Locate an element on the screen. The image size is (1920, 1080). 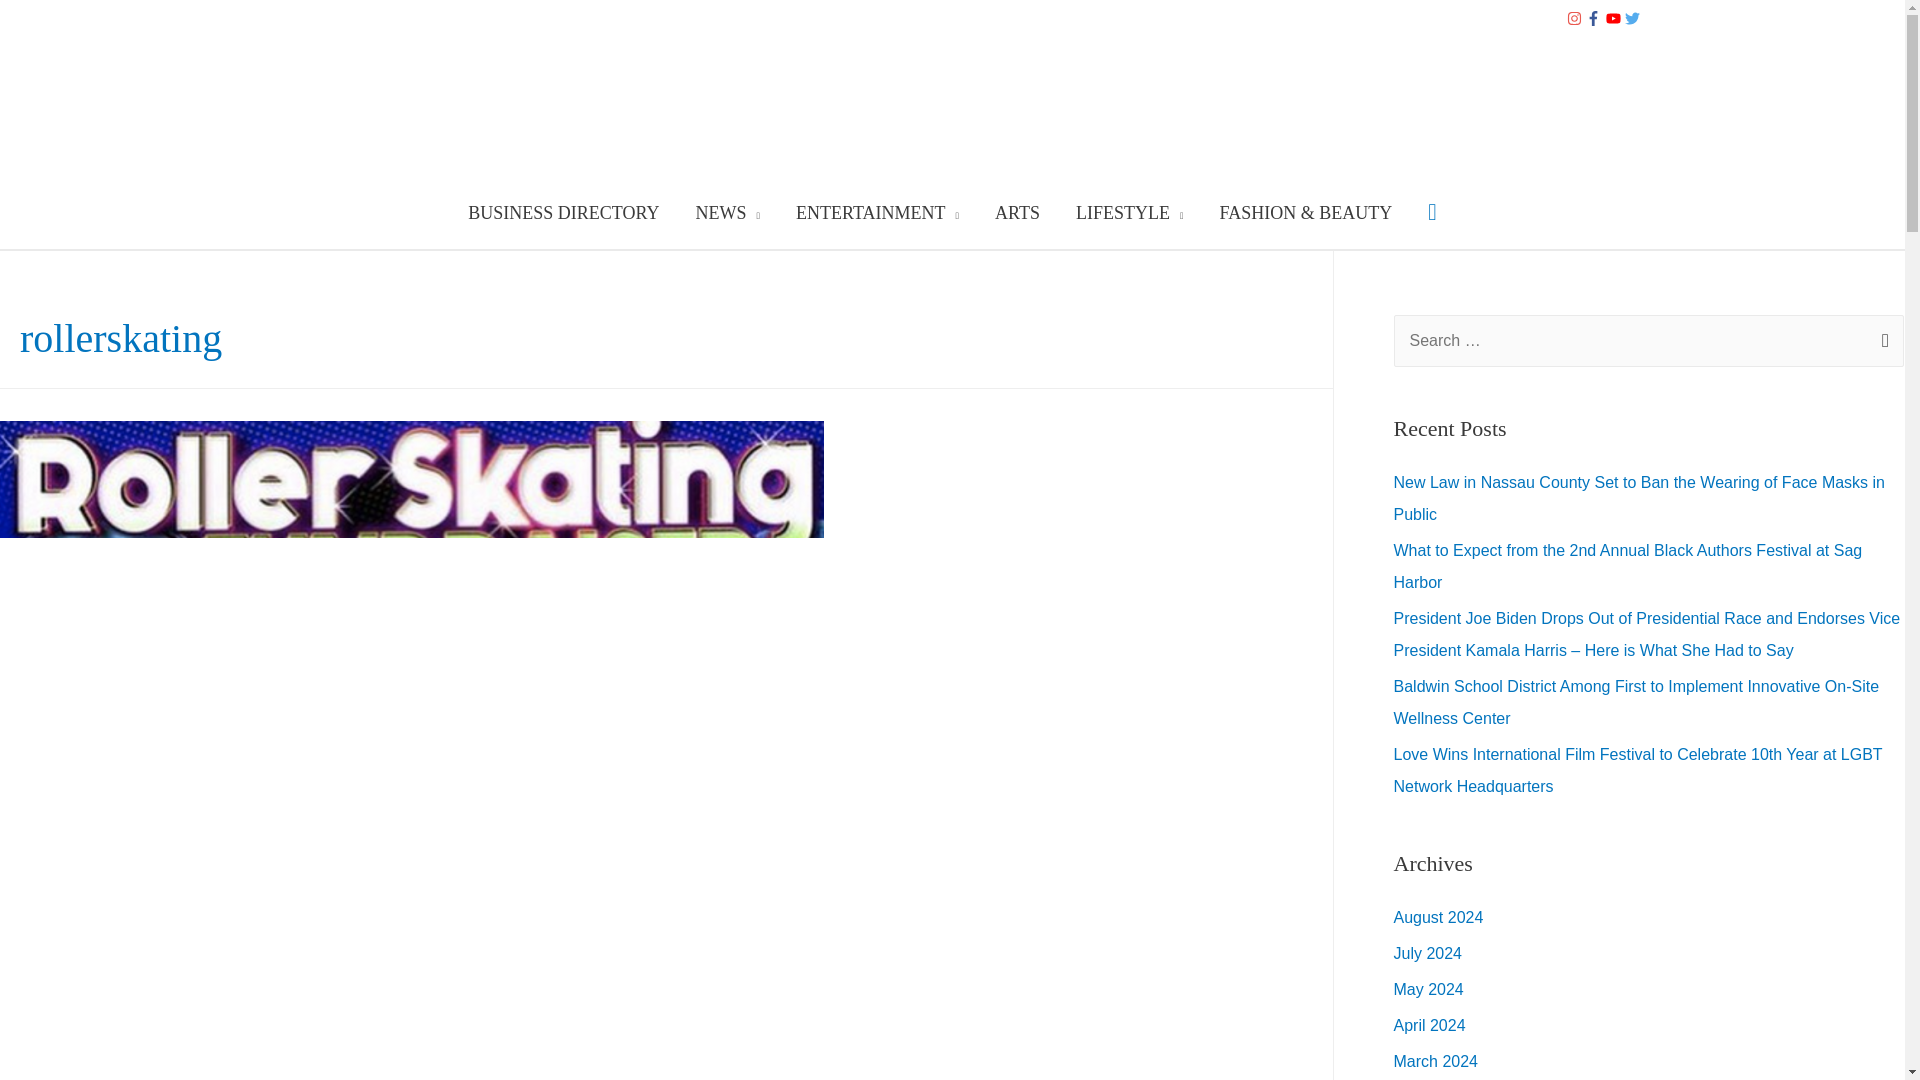
WRITE FOR US is located at coordinates (1027, 20).